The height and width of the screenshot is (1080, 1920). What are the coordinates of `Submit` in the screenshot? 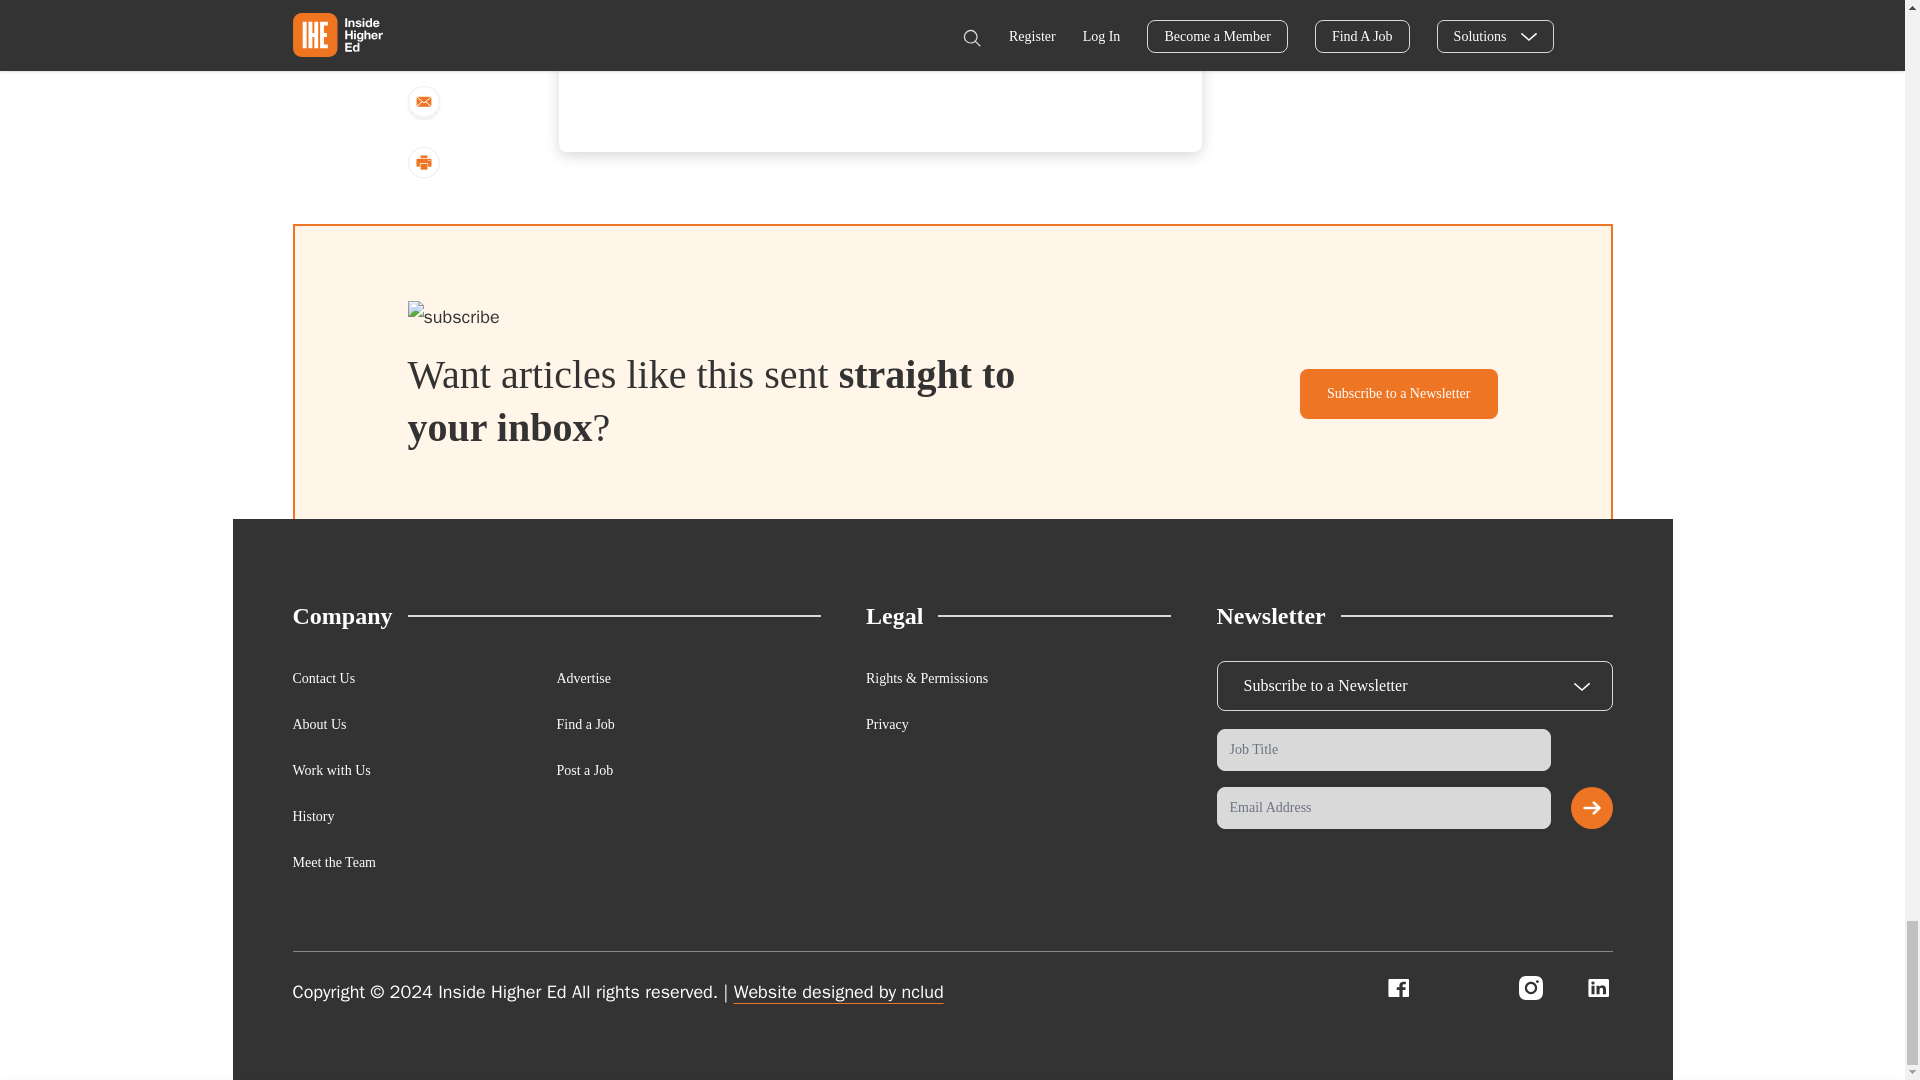 It's located at (1591, 808).